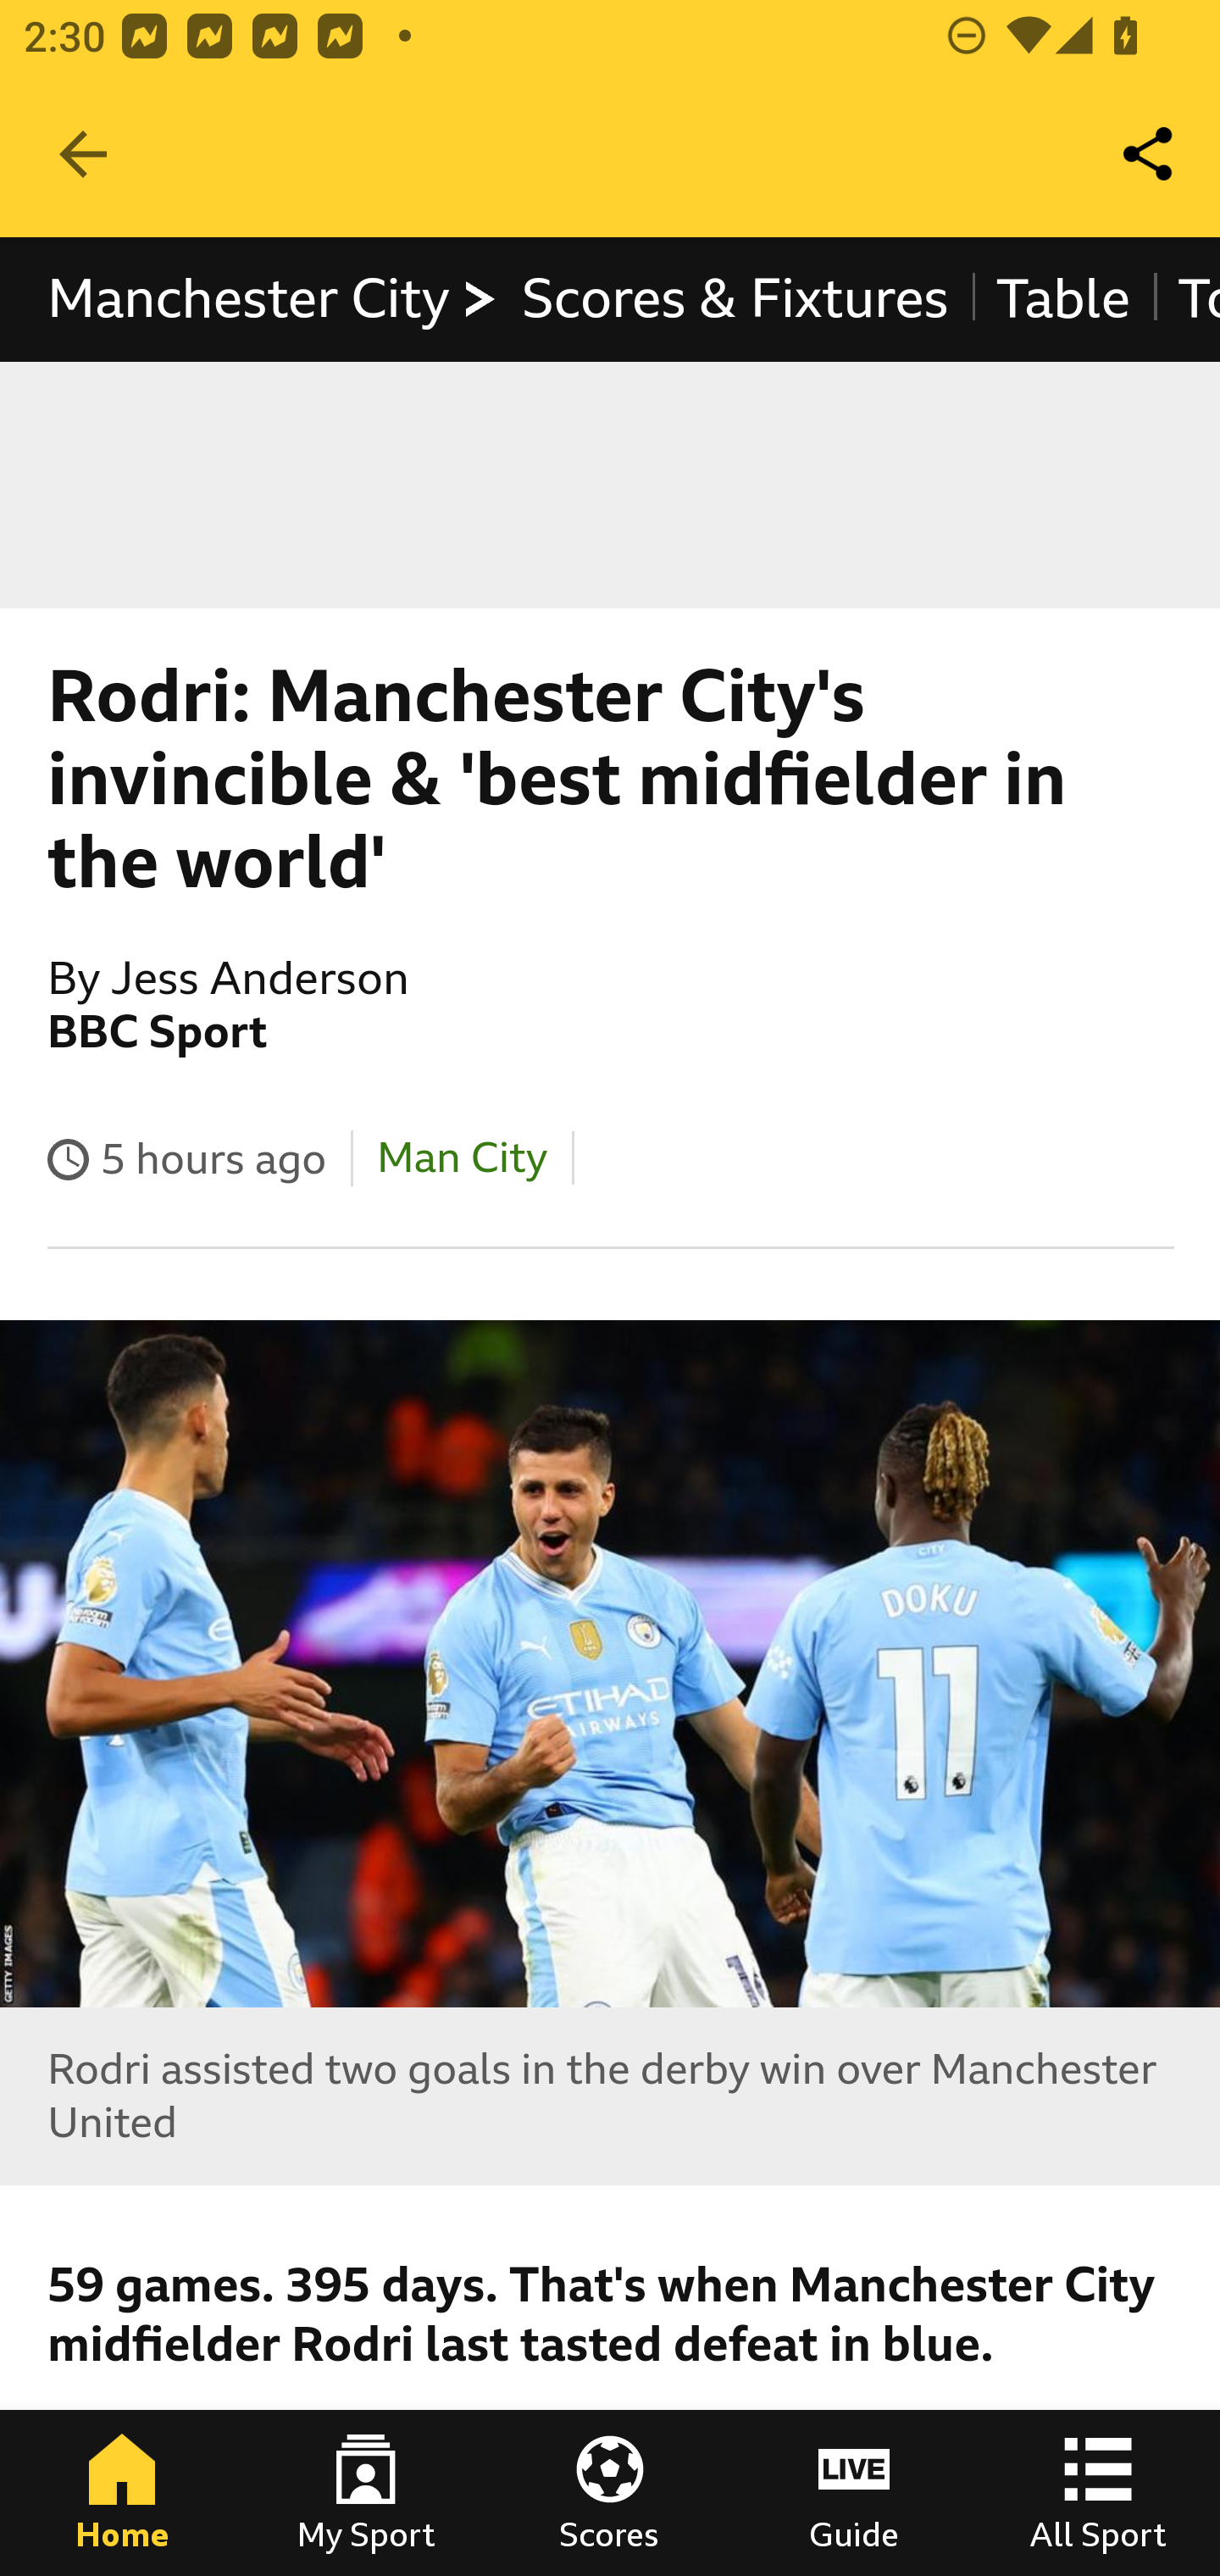 The image size is (1220, 2576). I want to click on Table, so click(1062, 298).